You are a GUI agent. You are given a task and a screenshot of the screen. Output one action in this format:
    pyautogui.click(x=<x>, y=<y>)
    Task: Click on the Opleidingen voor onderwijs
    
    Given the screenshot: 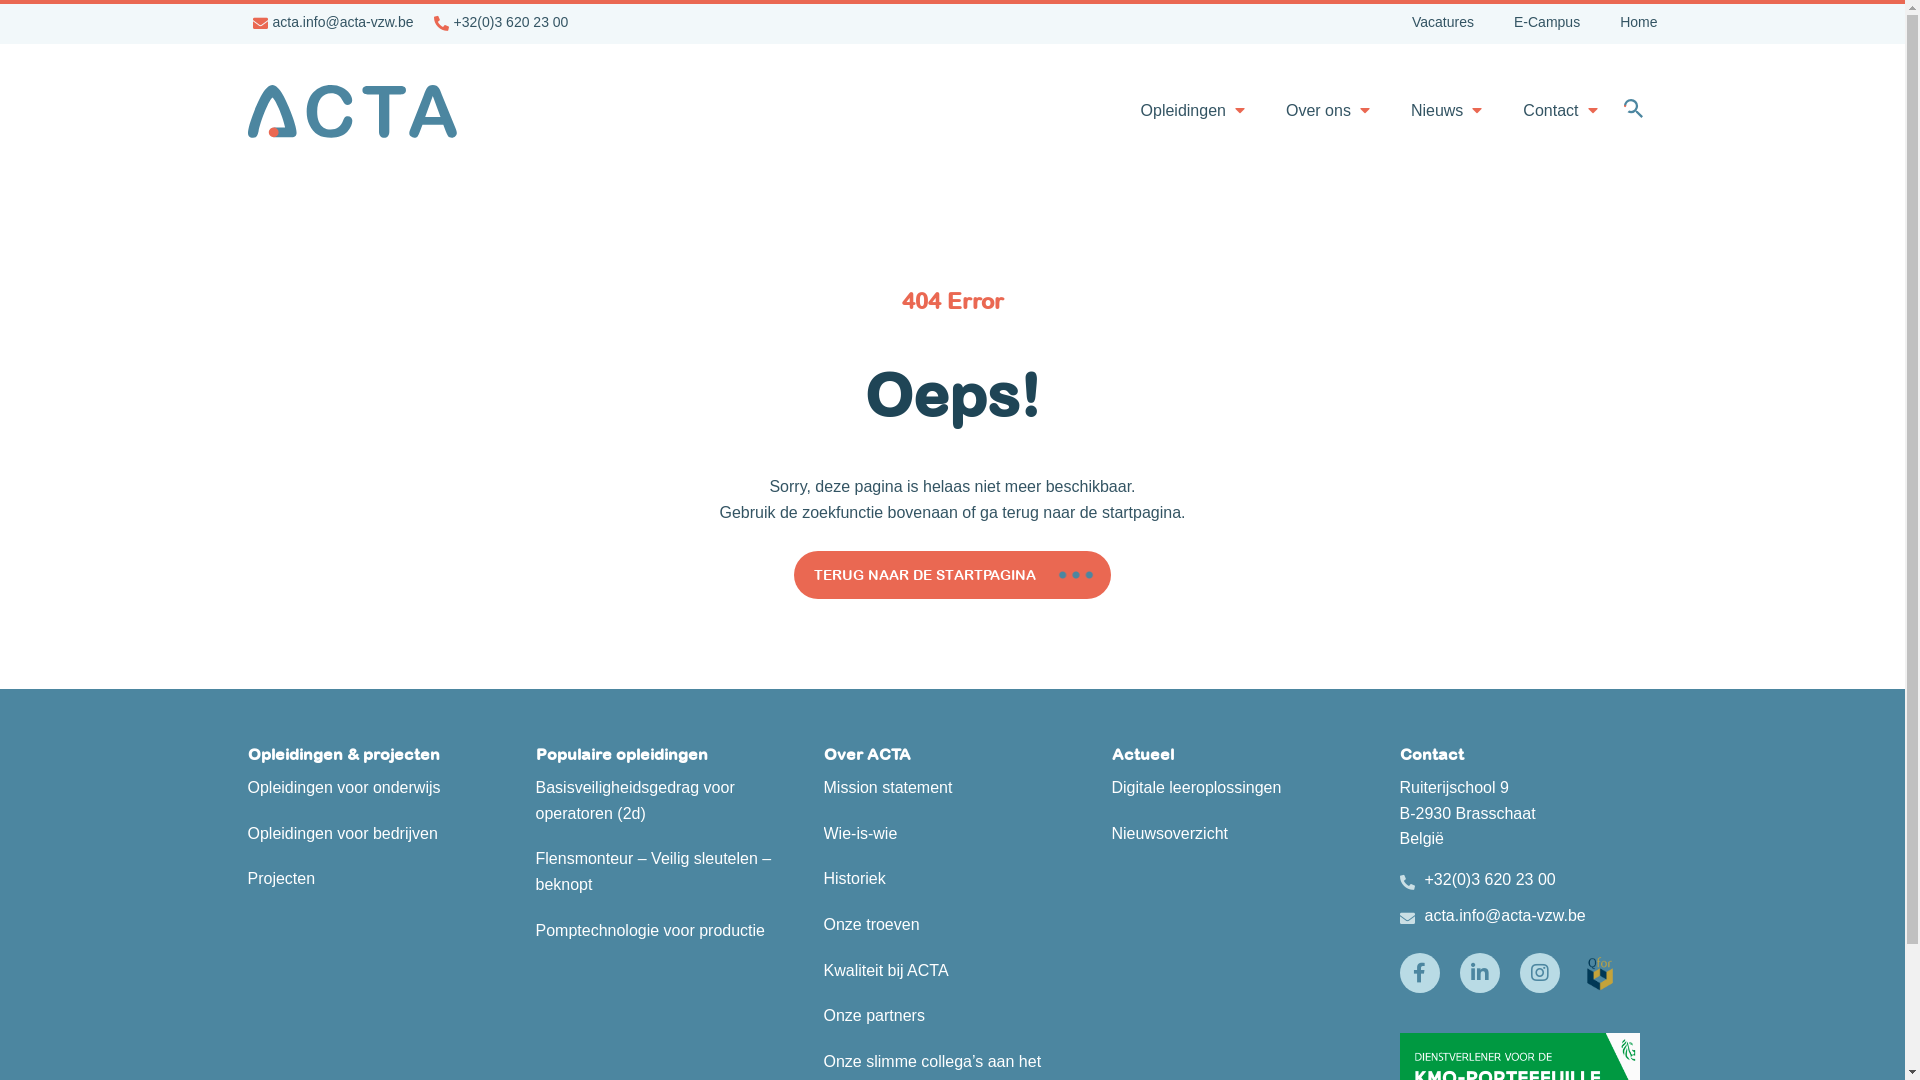 What is the action you would take?
    pyautogui.click(x=344, y=788)
    